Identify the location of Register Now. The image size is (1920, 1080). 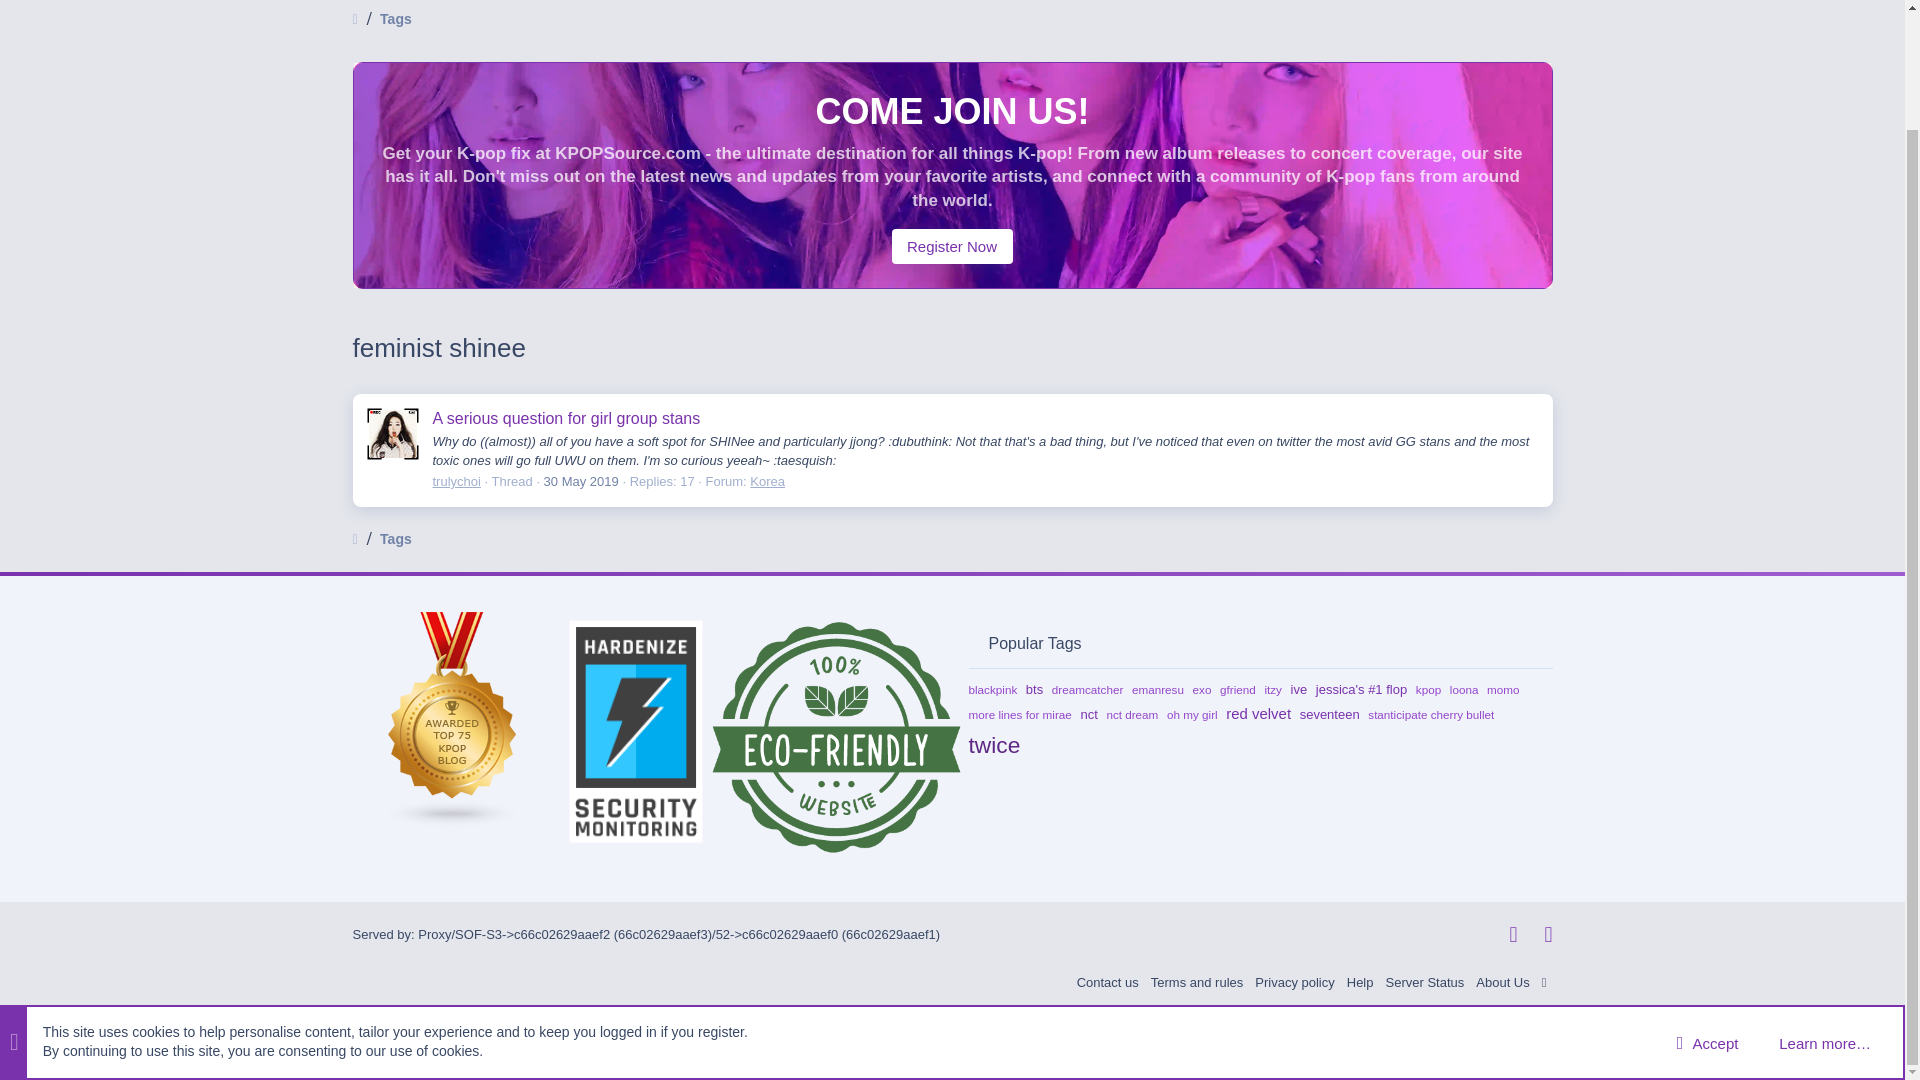
(952, 246).